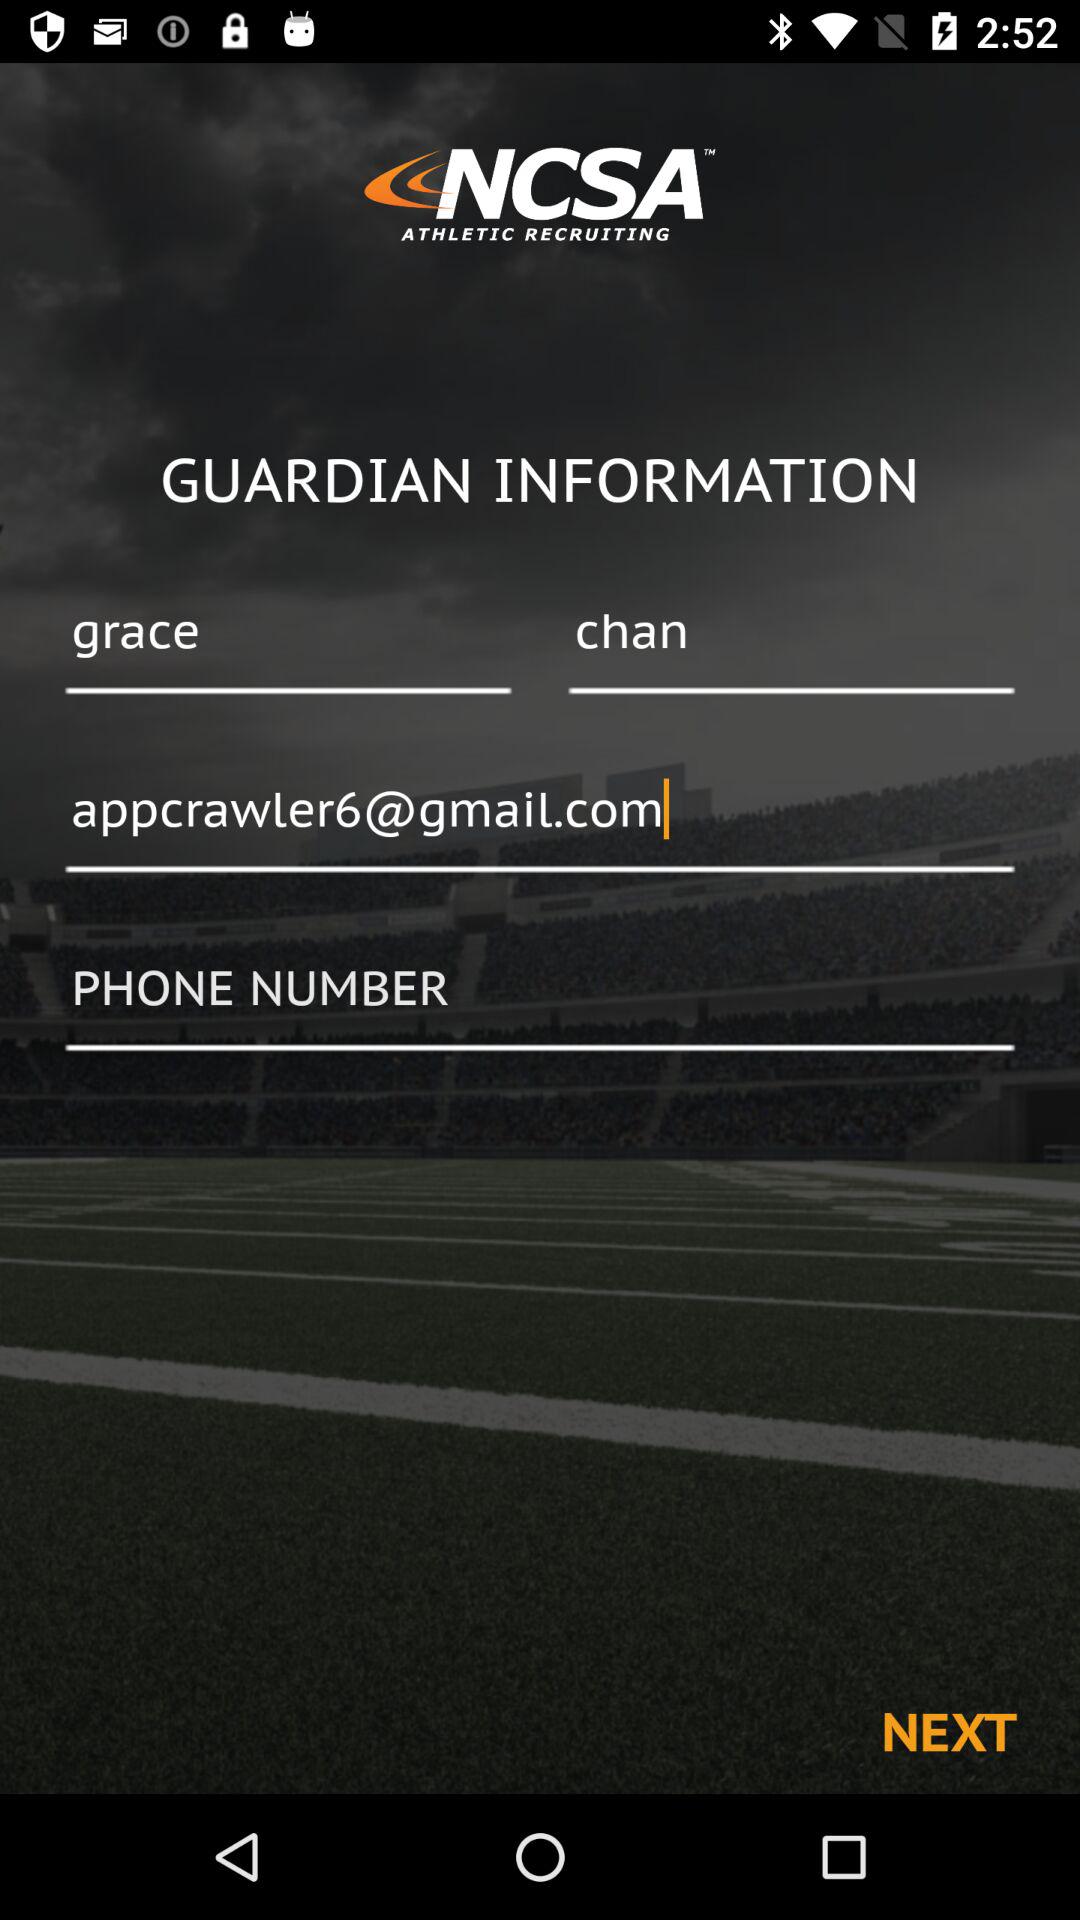 This screenshot has height=1920, width=1080. What do you see at coordinates (288, 633) in the screenshot?
I see `swipe until grace` at bounding box center [288, 633].